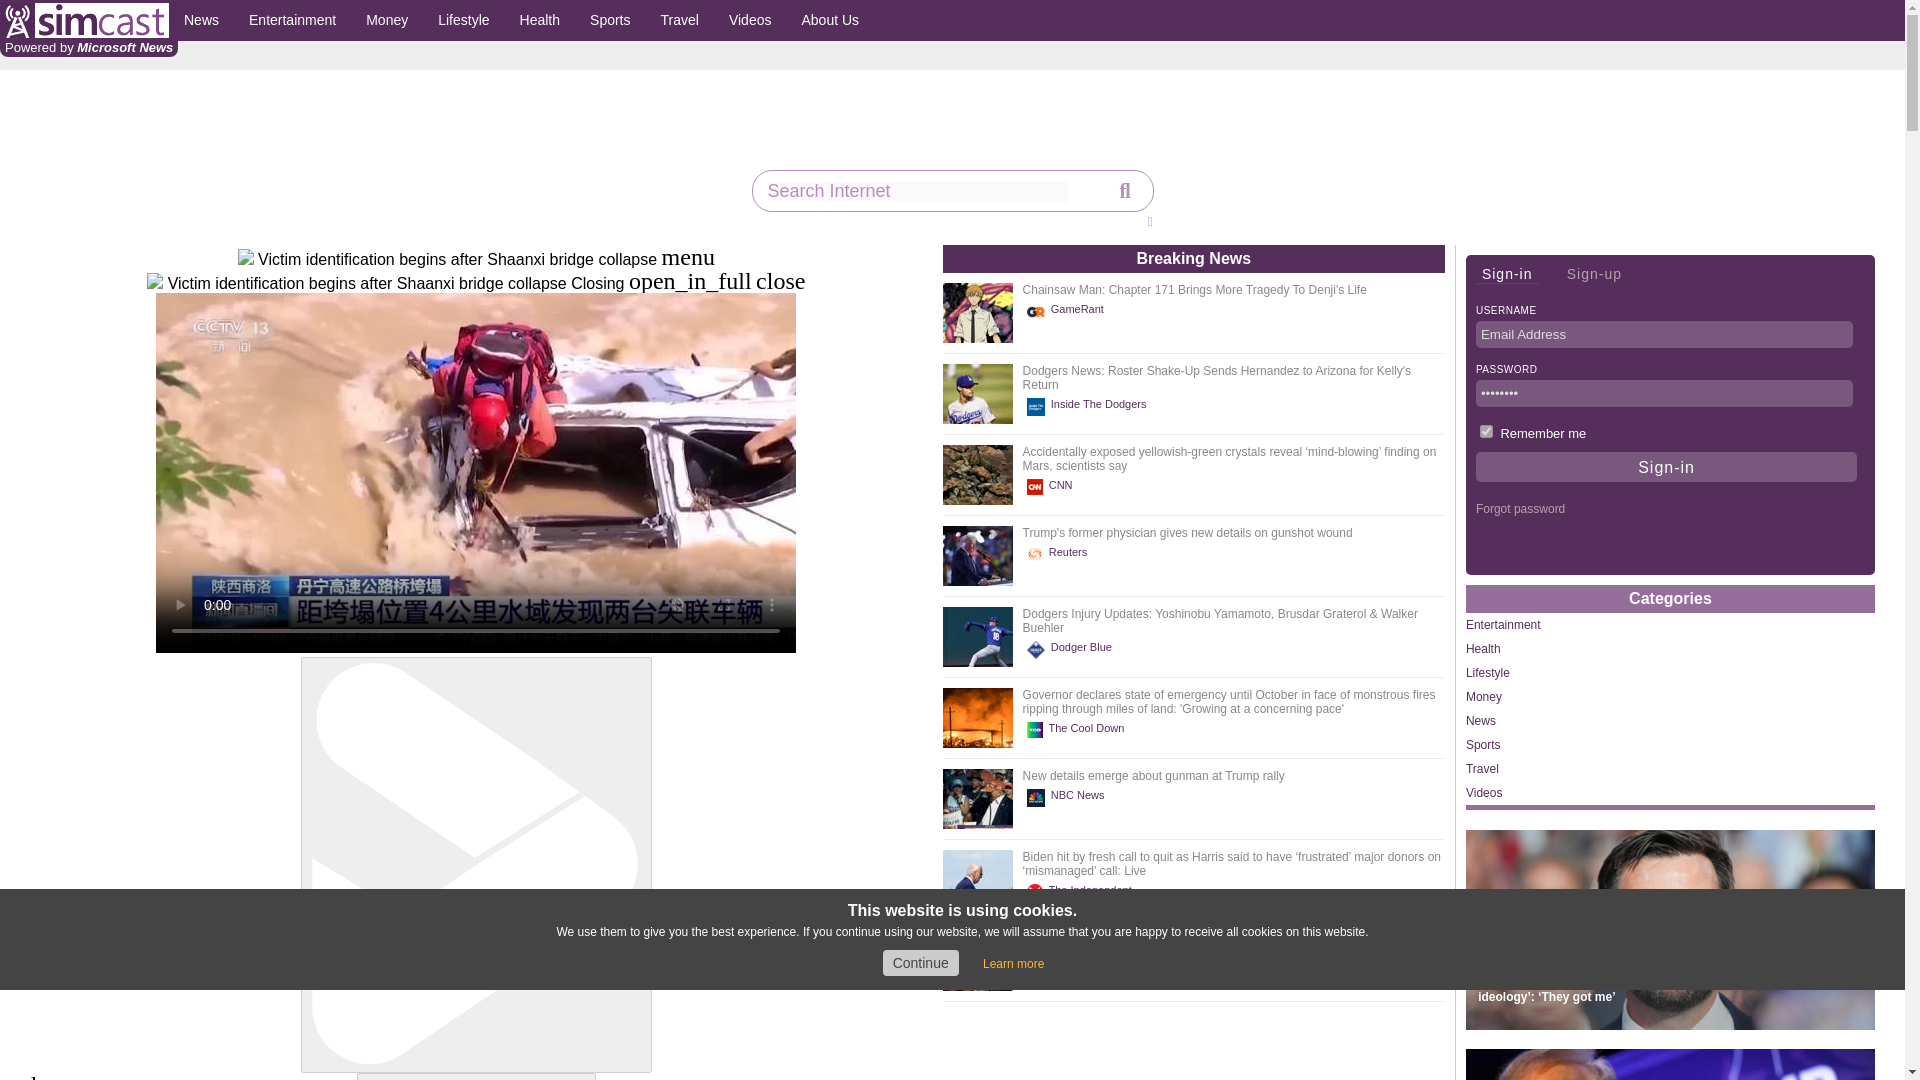  What do you see at coordinates (920, 963) in the screenshot?
I see `Agree to GDPR` at bounding box center [920, 963].